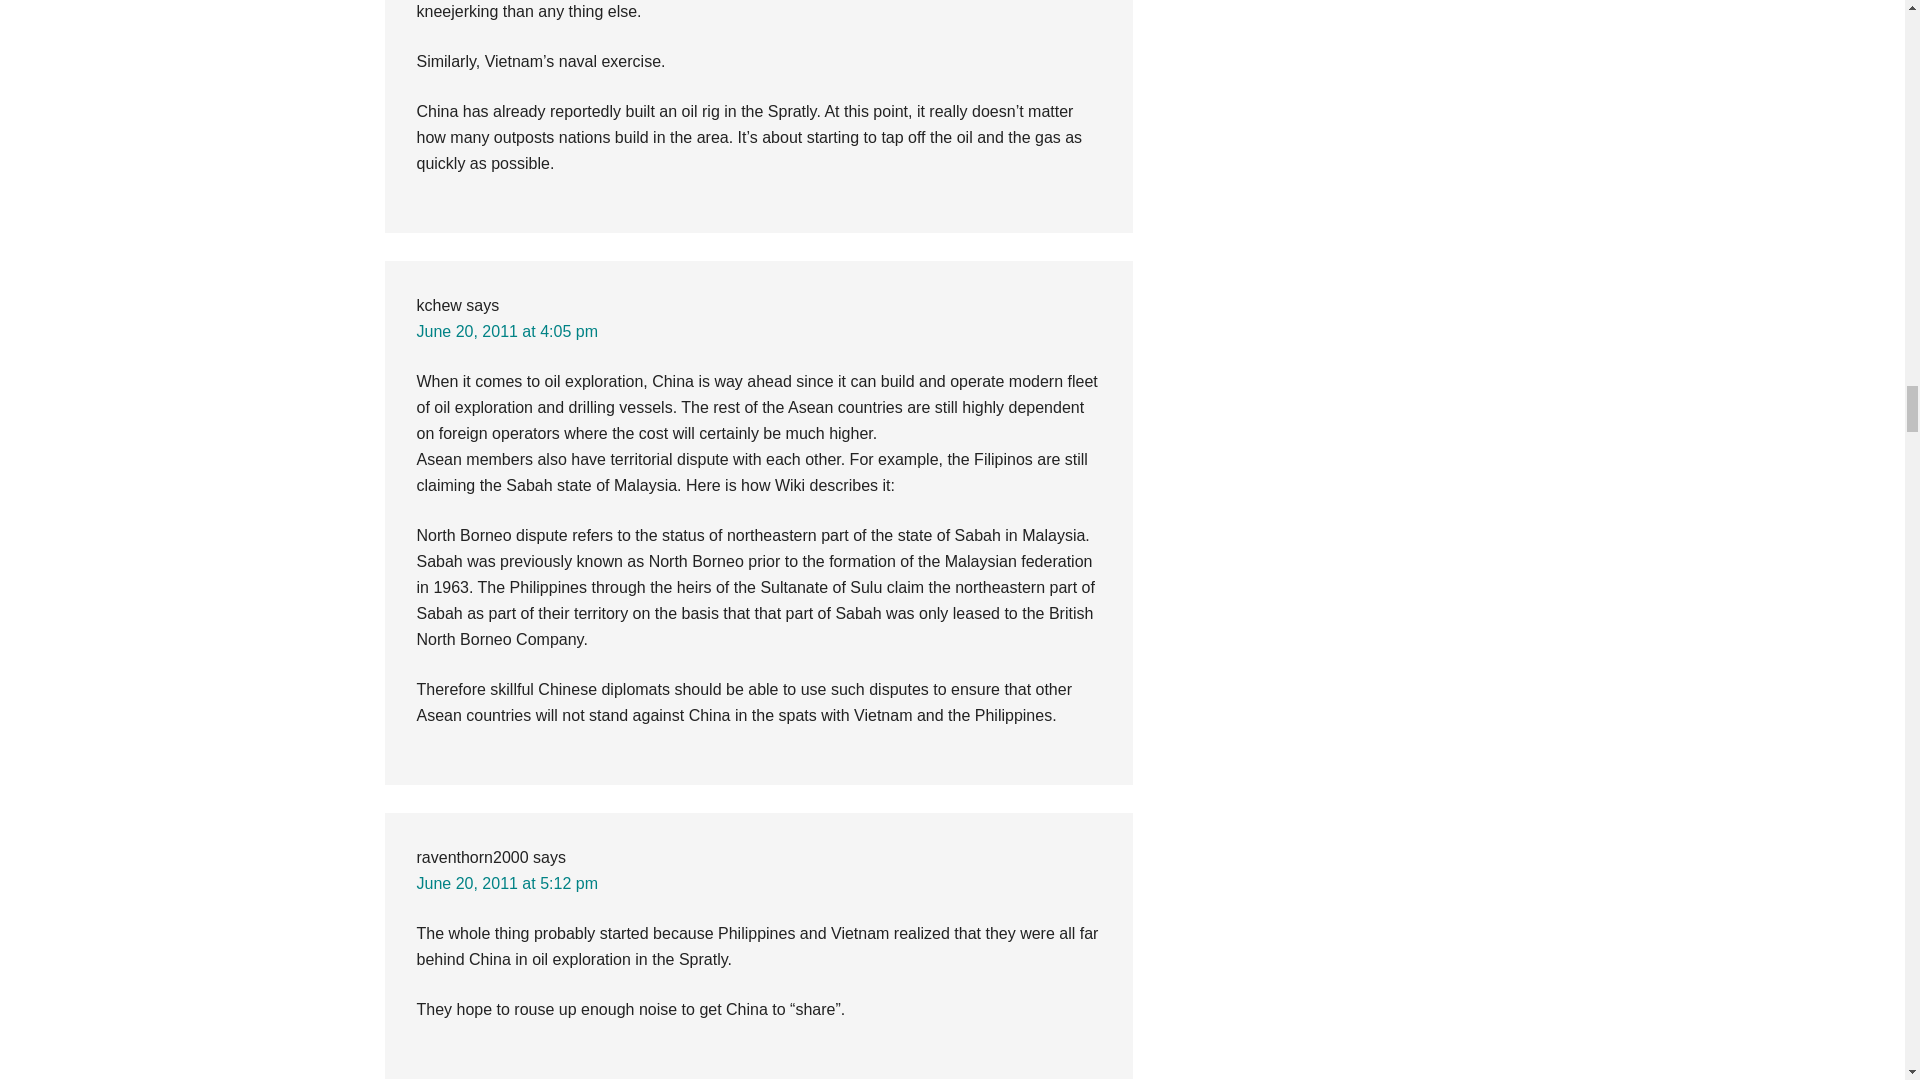 The width and height of the screenshot is (1920, 1080). I want to click on June 20, 2011 at 4:05 pm, so click(506, 331).